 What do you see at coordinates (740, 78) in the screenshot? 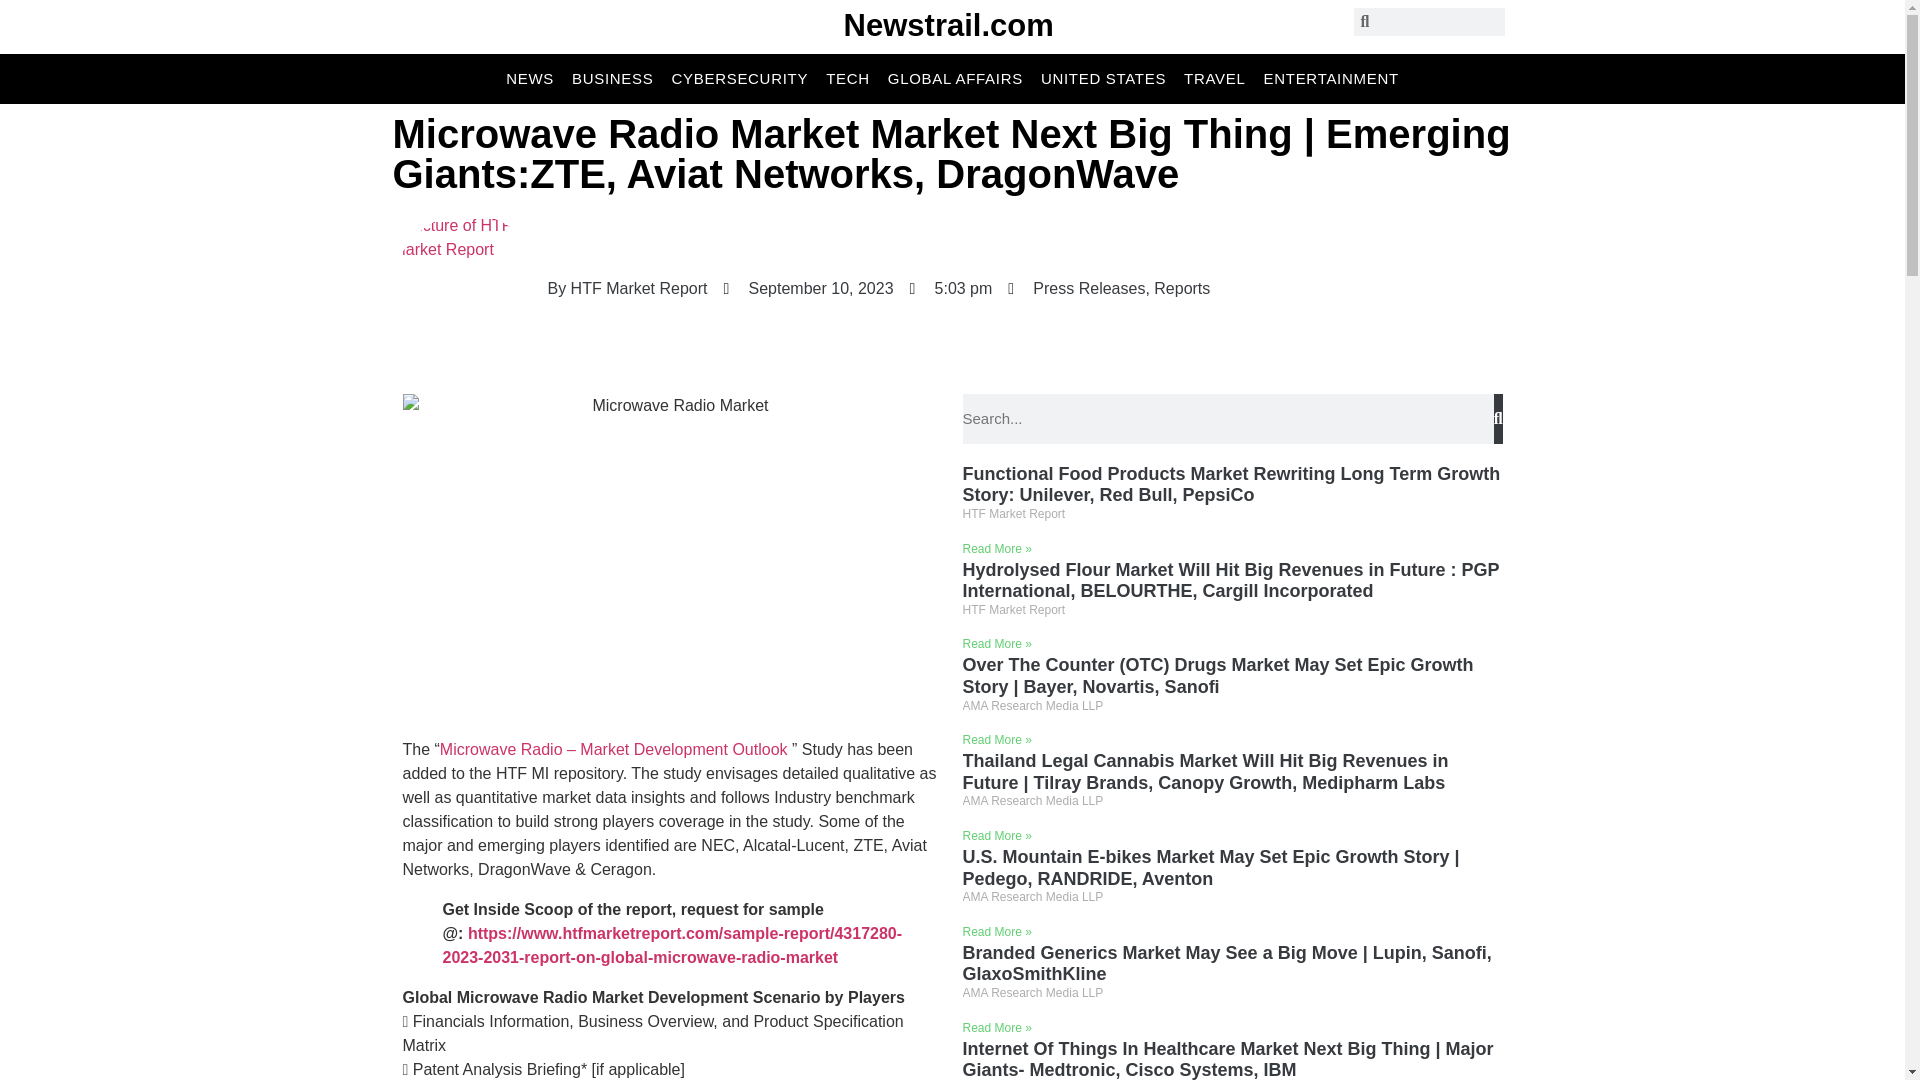
I see `CYBERSECURITY` at bounding box center [740, 78].